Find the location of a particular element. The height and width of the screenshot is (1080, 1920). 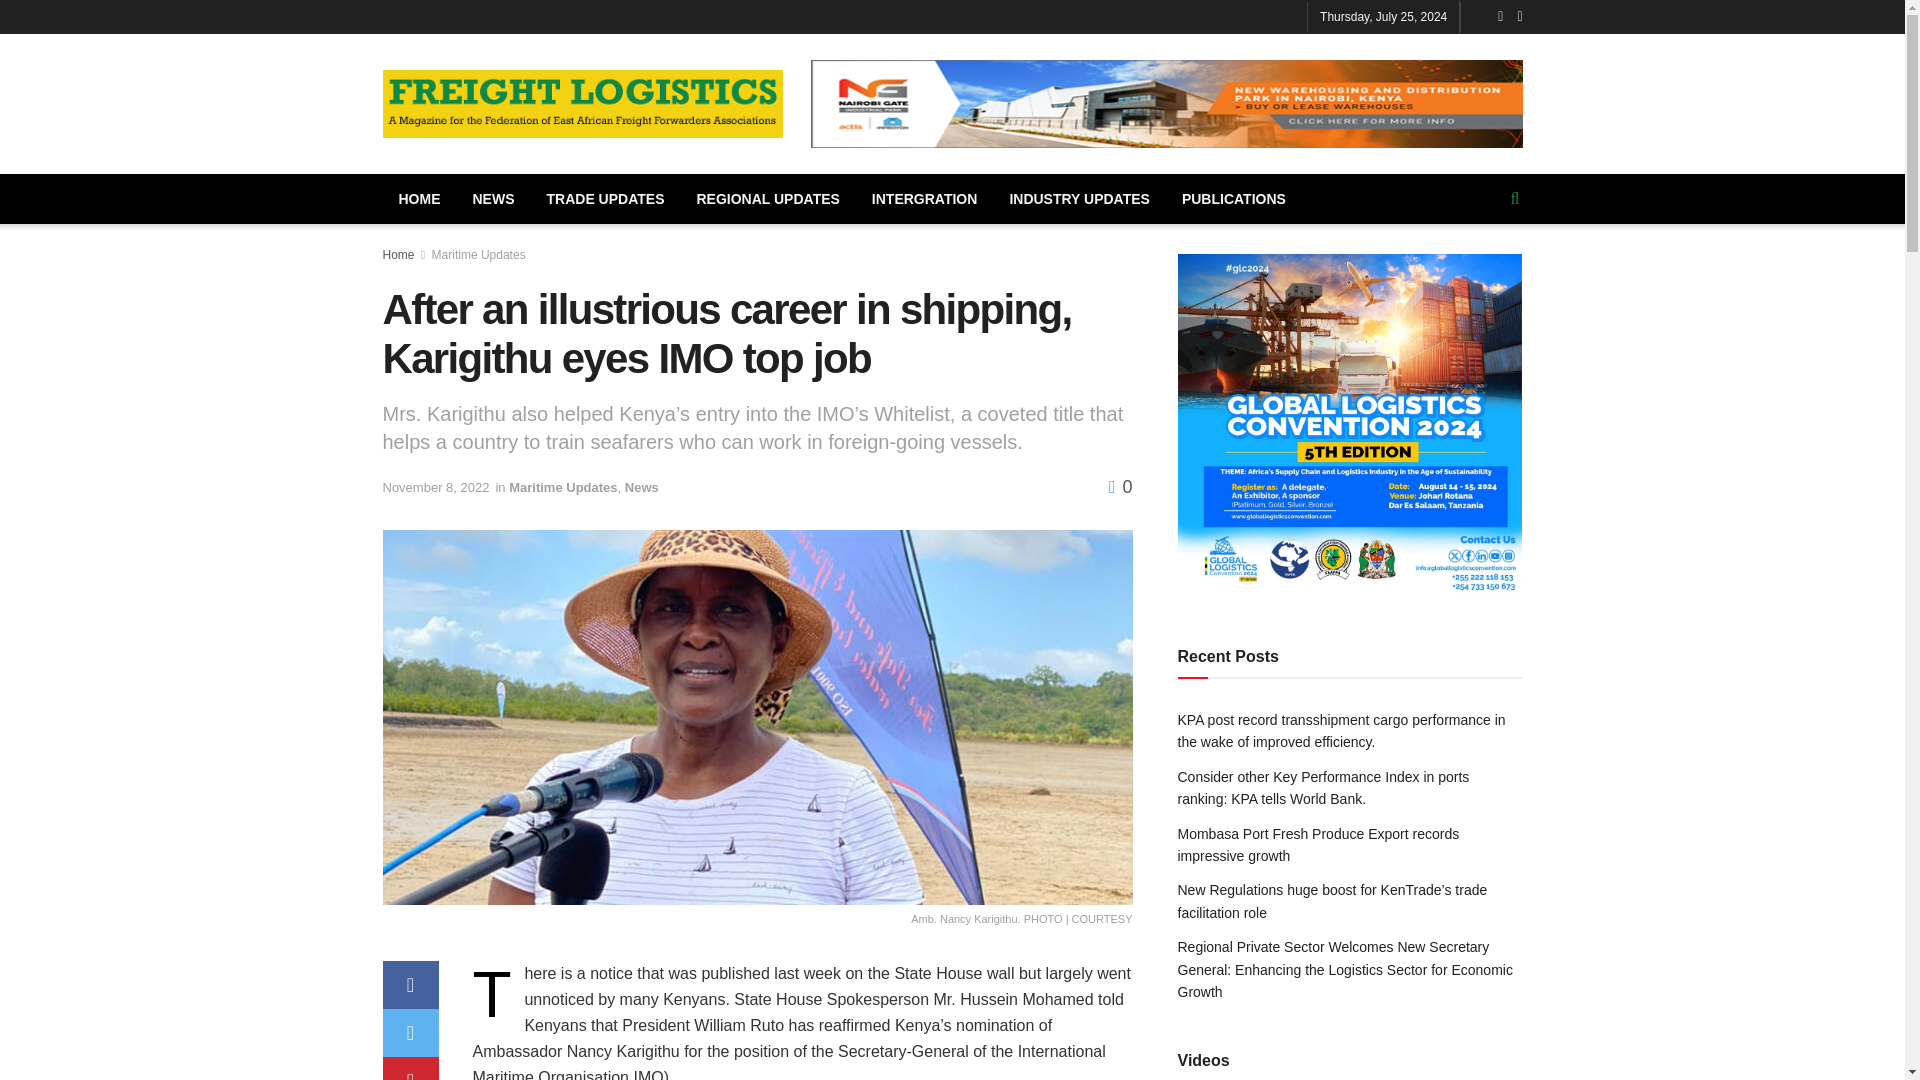

0 is located at coordinates (1120, 486).